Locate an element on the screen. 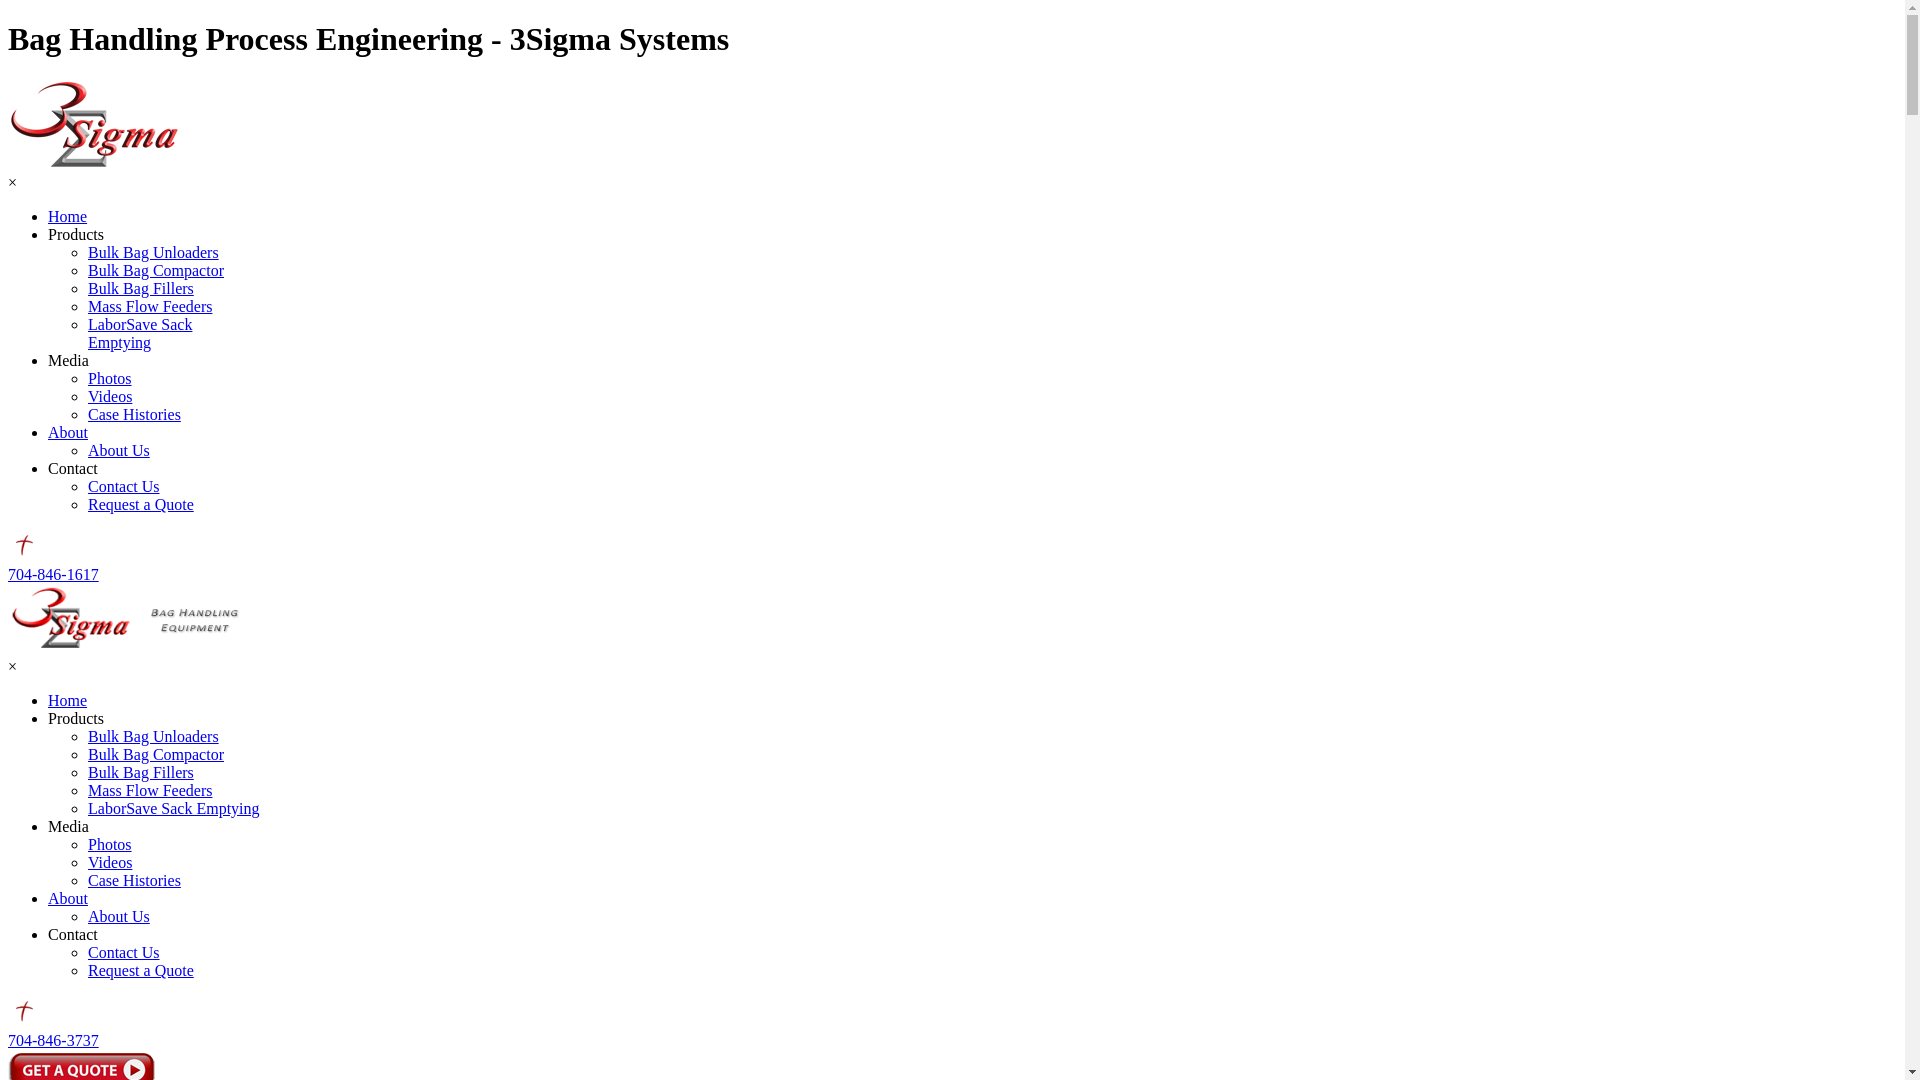 The height and width of the screenshot is (1080, 1920). Request a Quote is located at coordinates (141, 504).